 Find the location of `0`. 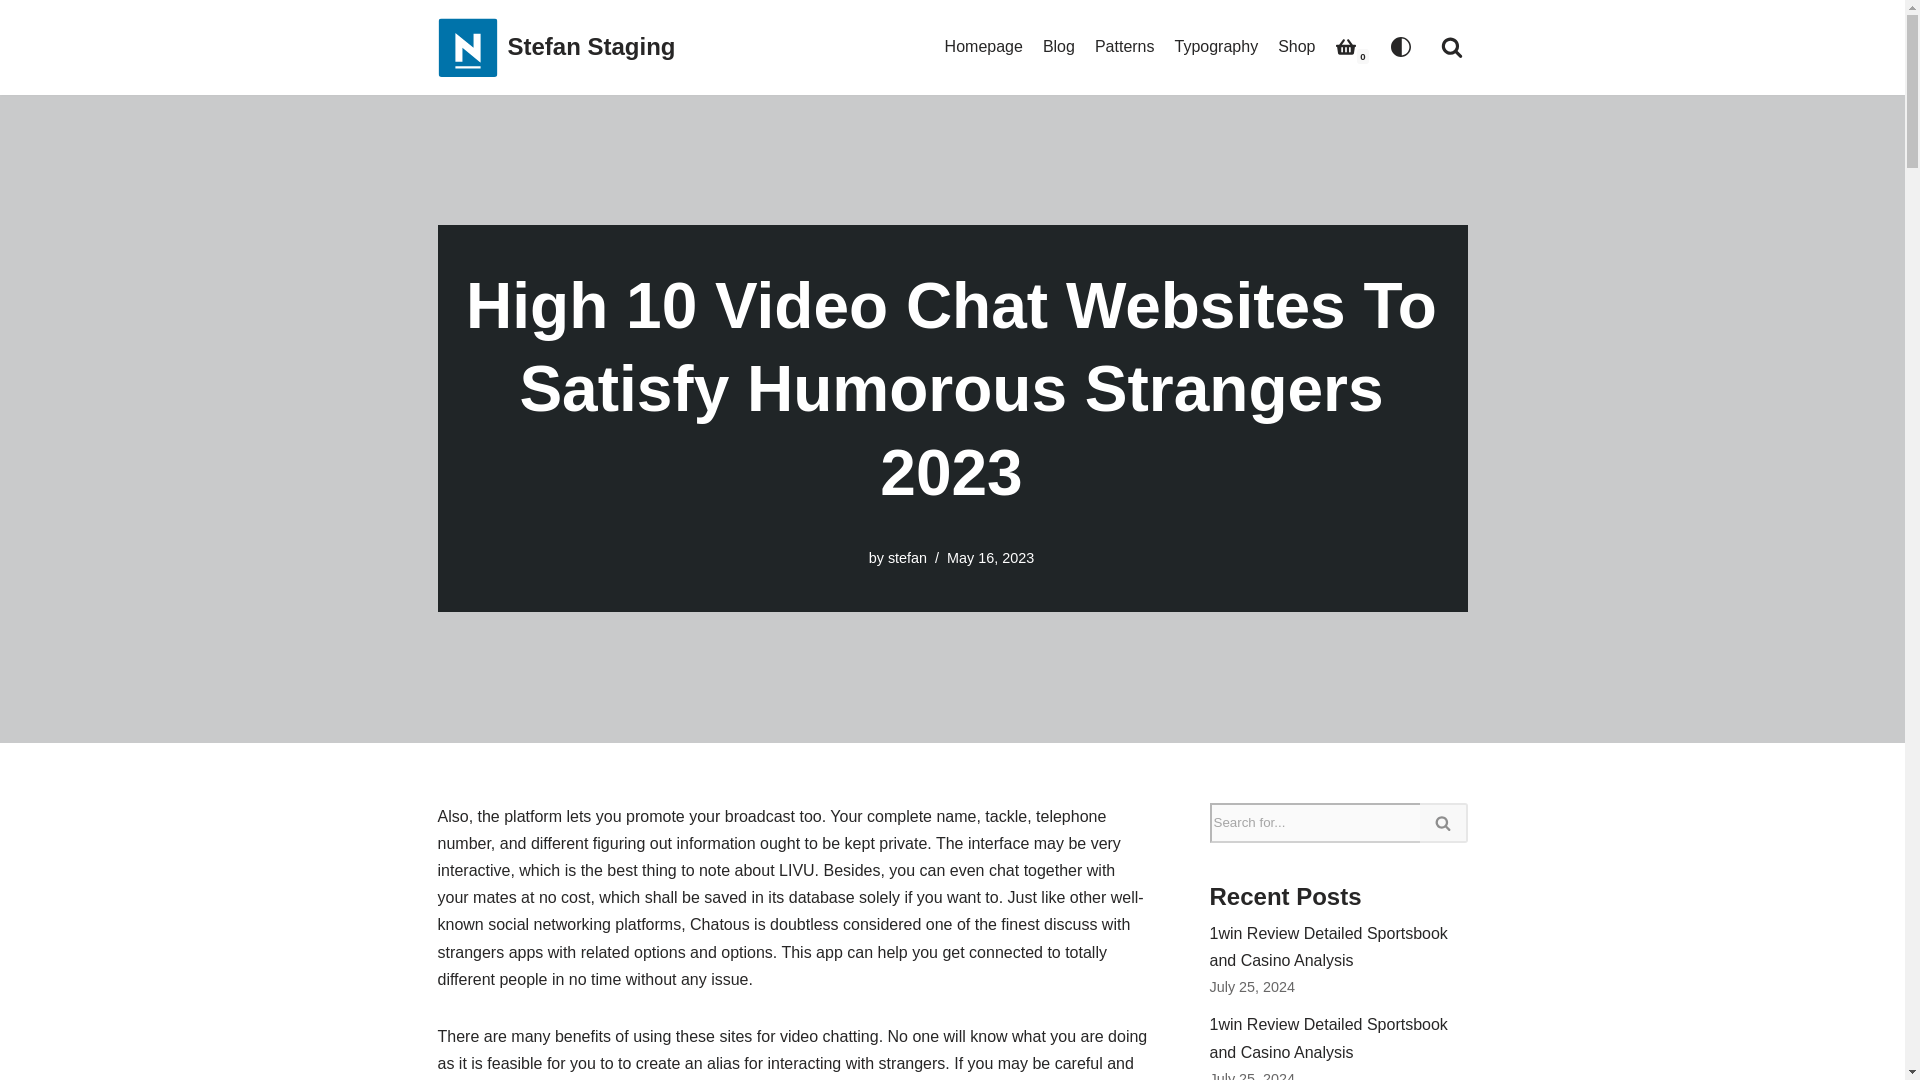

0 is located at coordinates (1346, 46).